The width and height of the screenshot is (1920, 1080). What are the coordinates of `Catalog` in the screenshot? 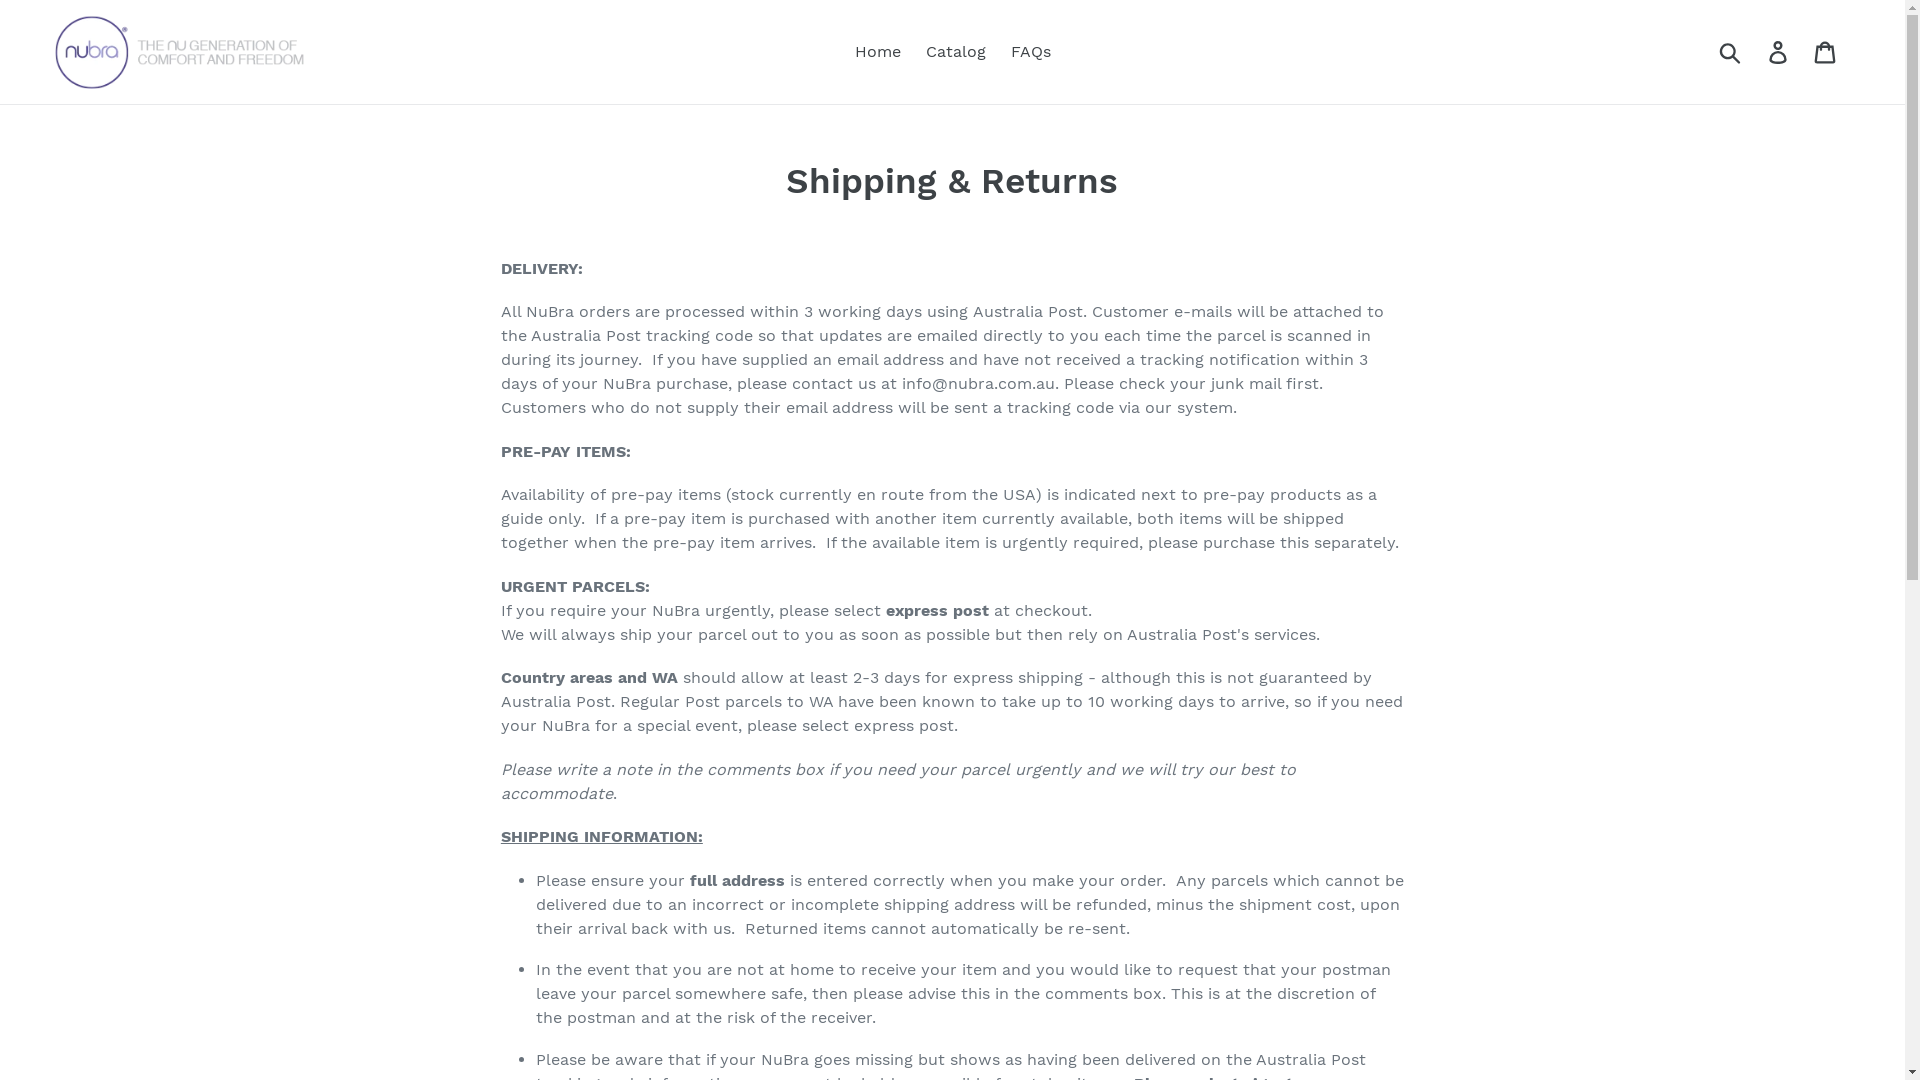 It's located at (956, 52).